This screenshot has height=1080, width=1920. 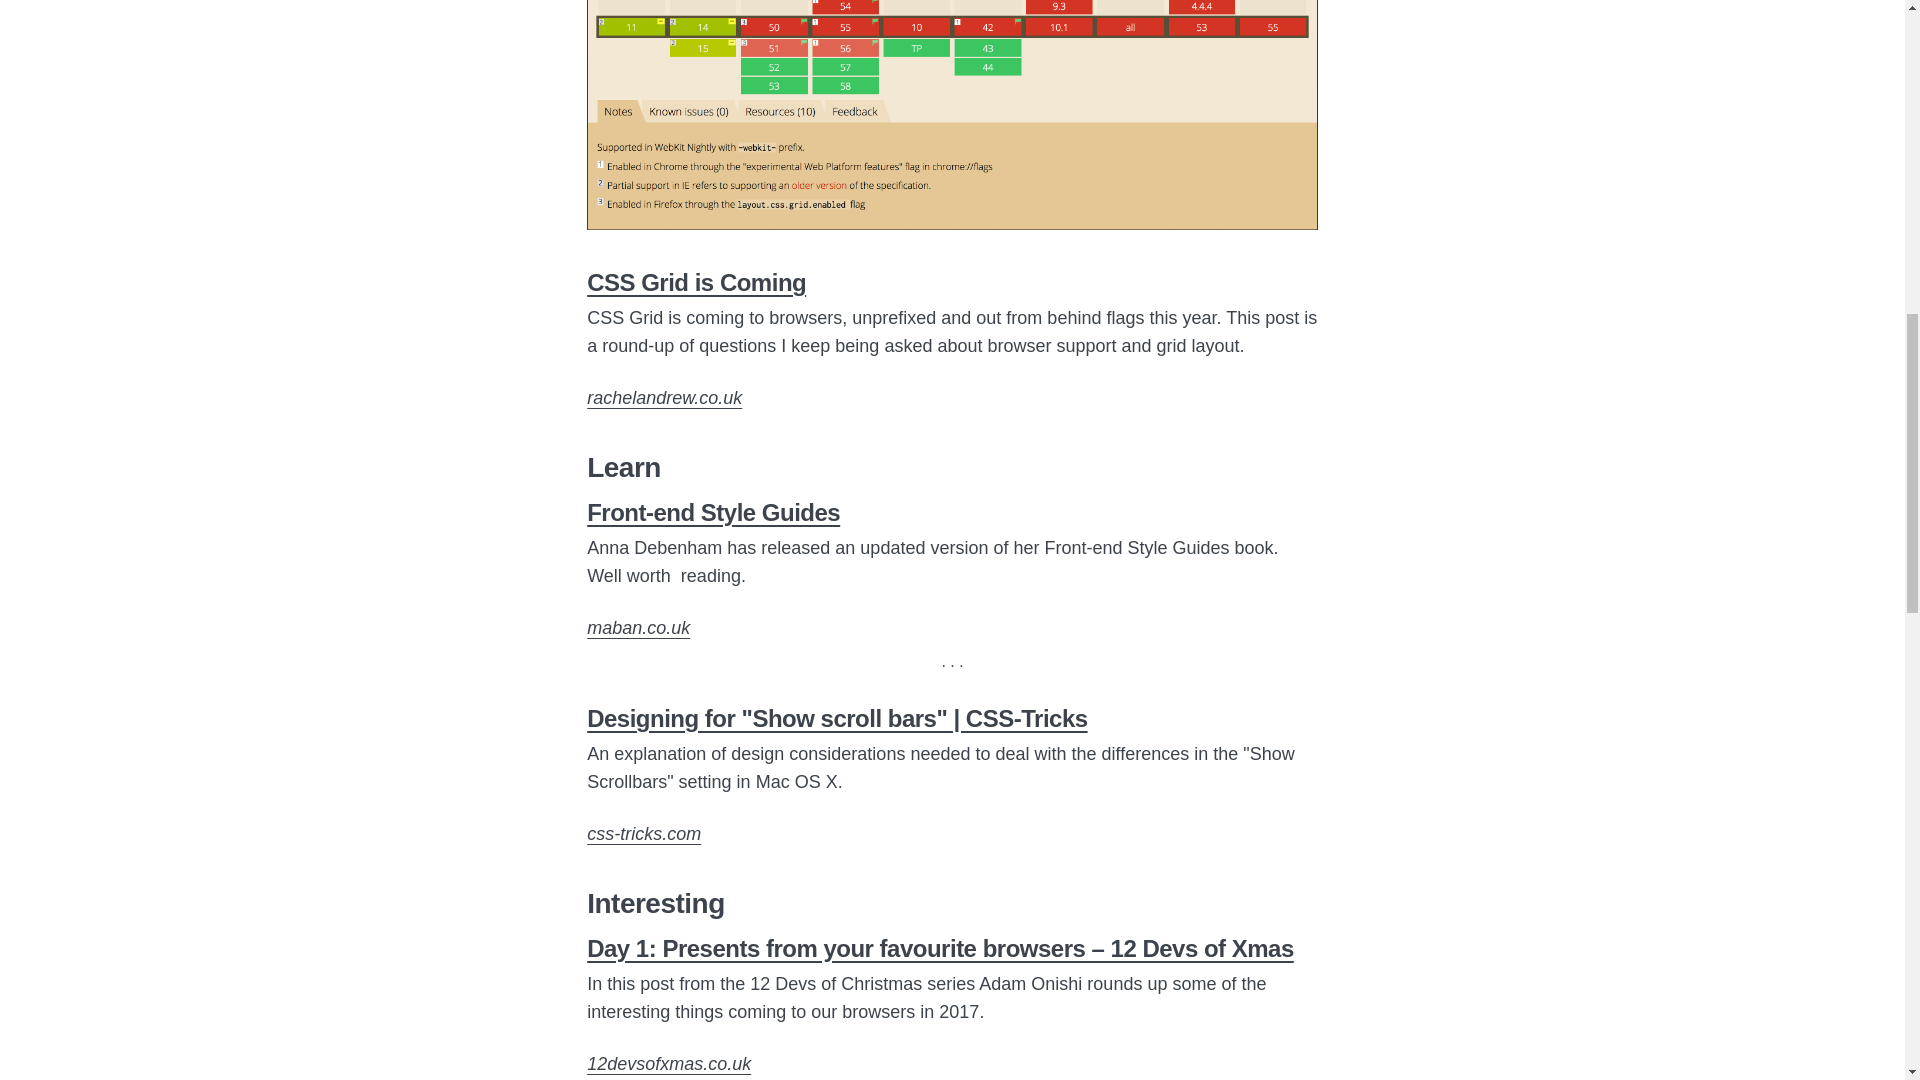 I want to click on Front-end Style Guides, so click(x=714, y=512).